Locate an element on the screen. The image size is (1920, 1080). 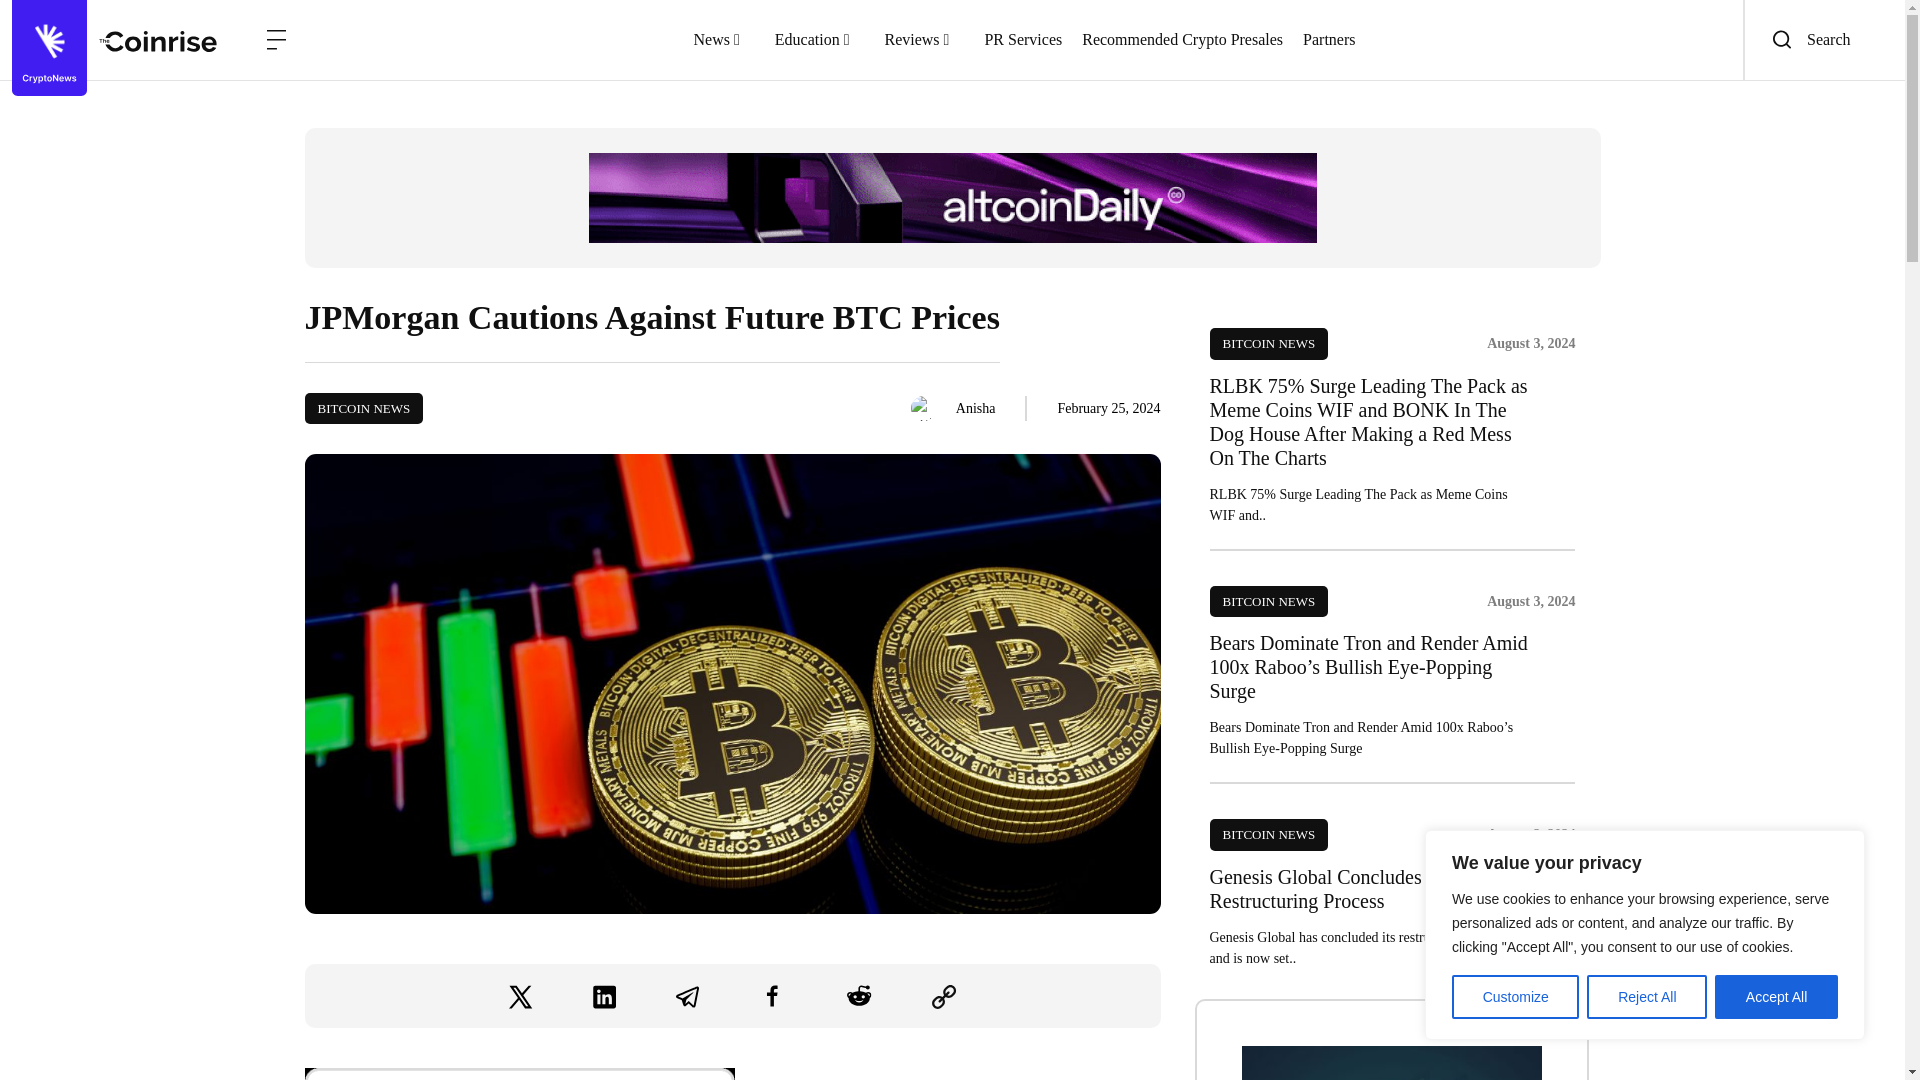
News is located at coordinates (724, 39).